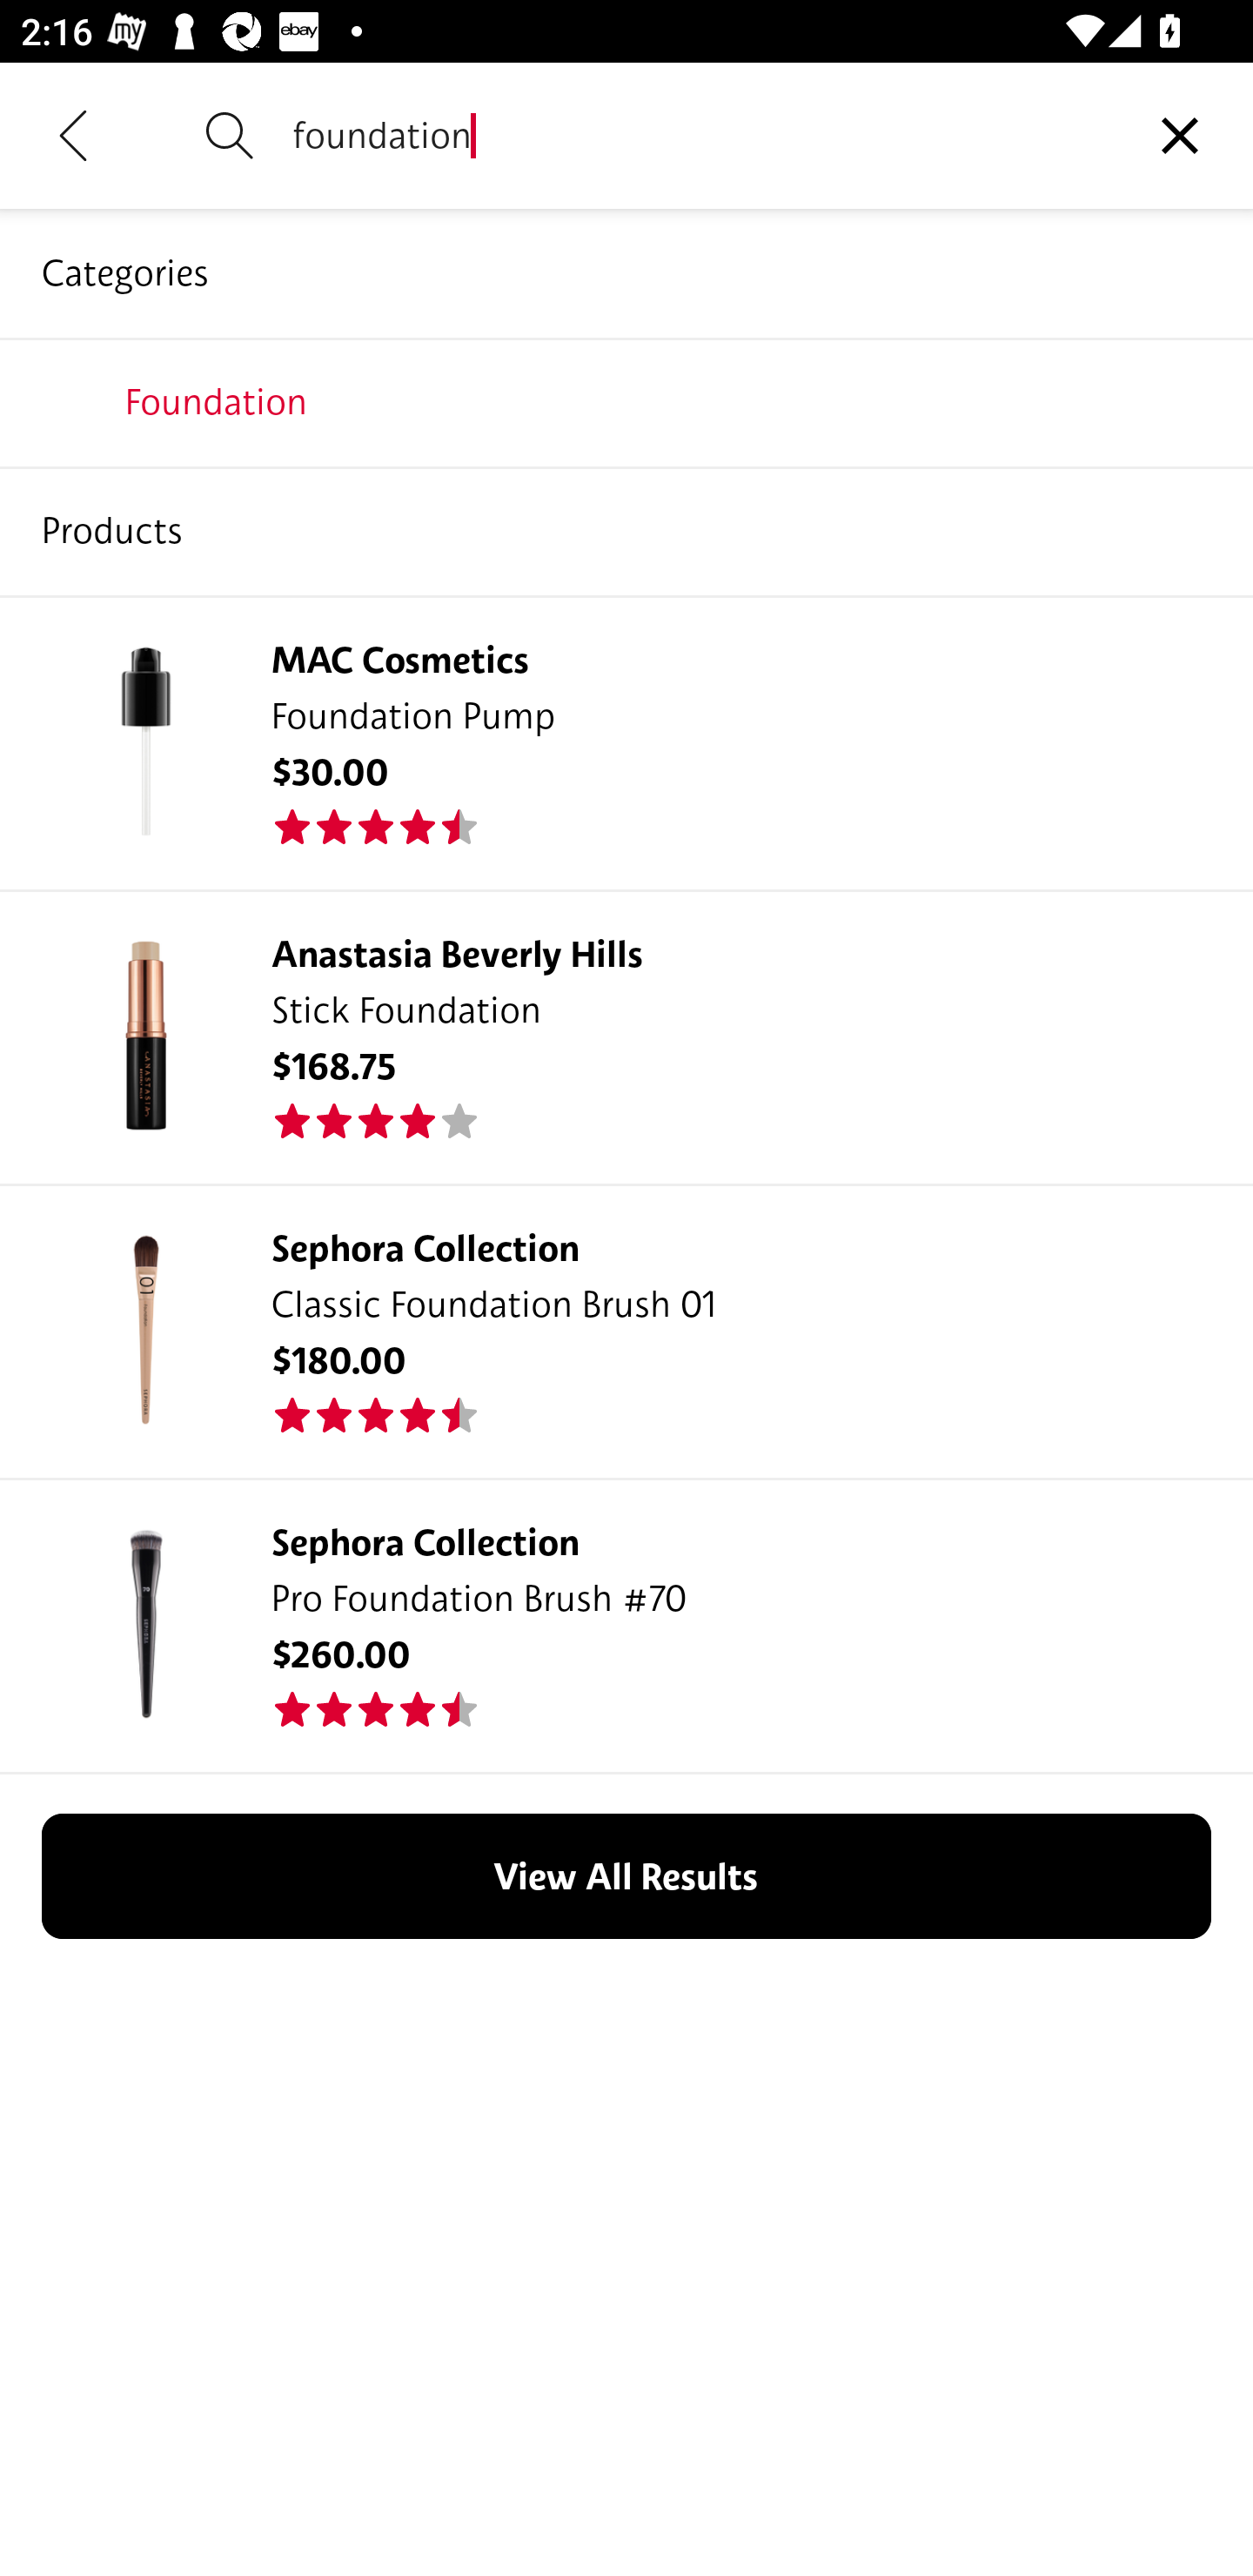 This screenshot has width=1253, height=2576. I want to click on Navigate up, so click(73, 135).